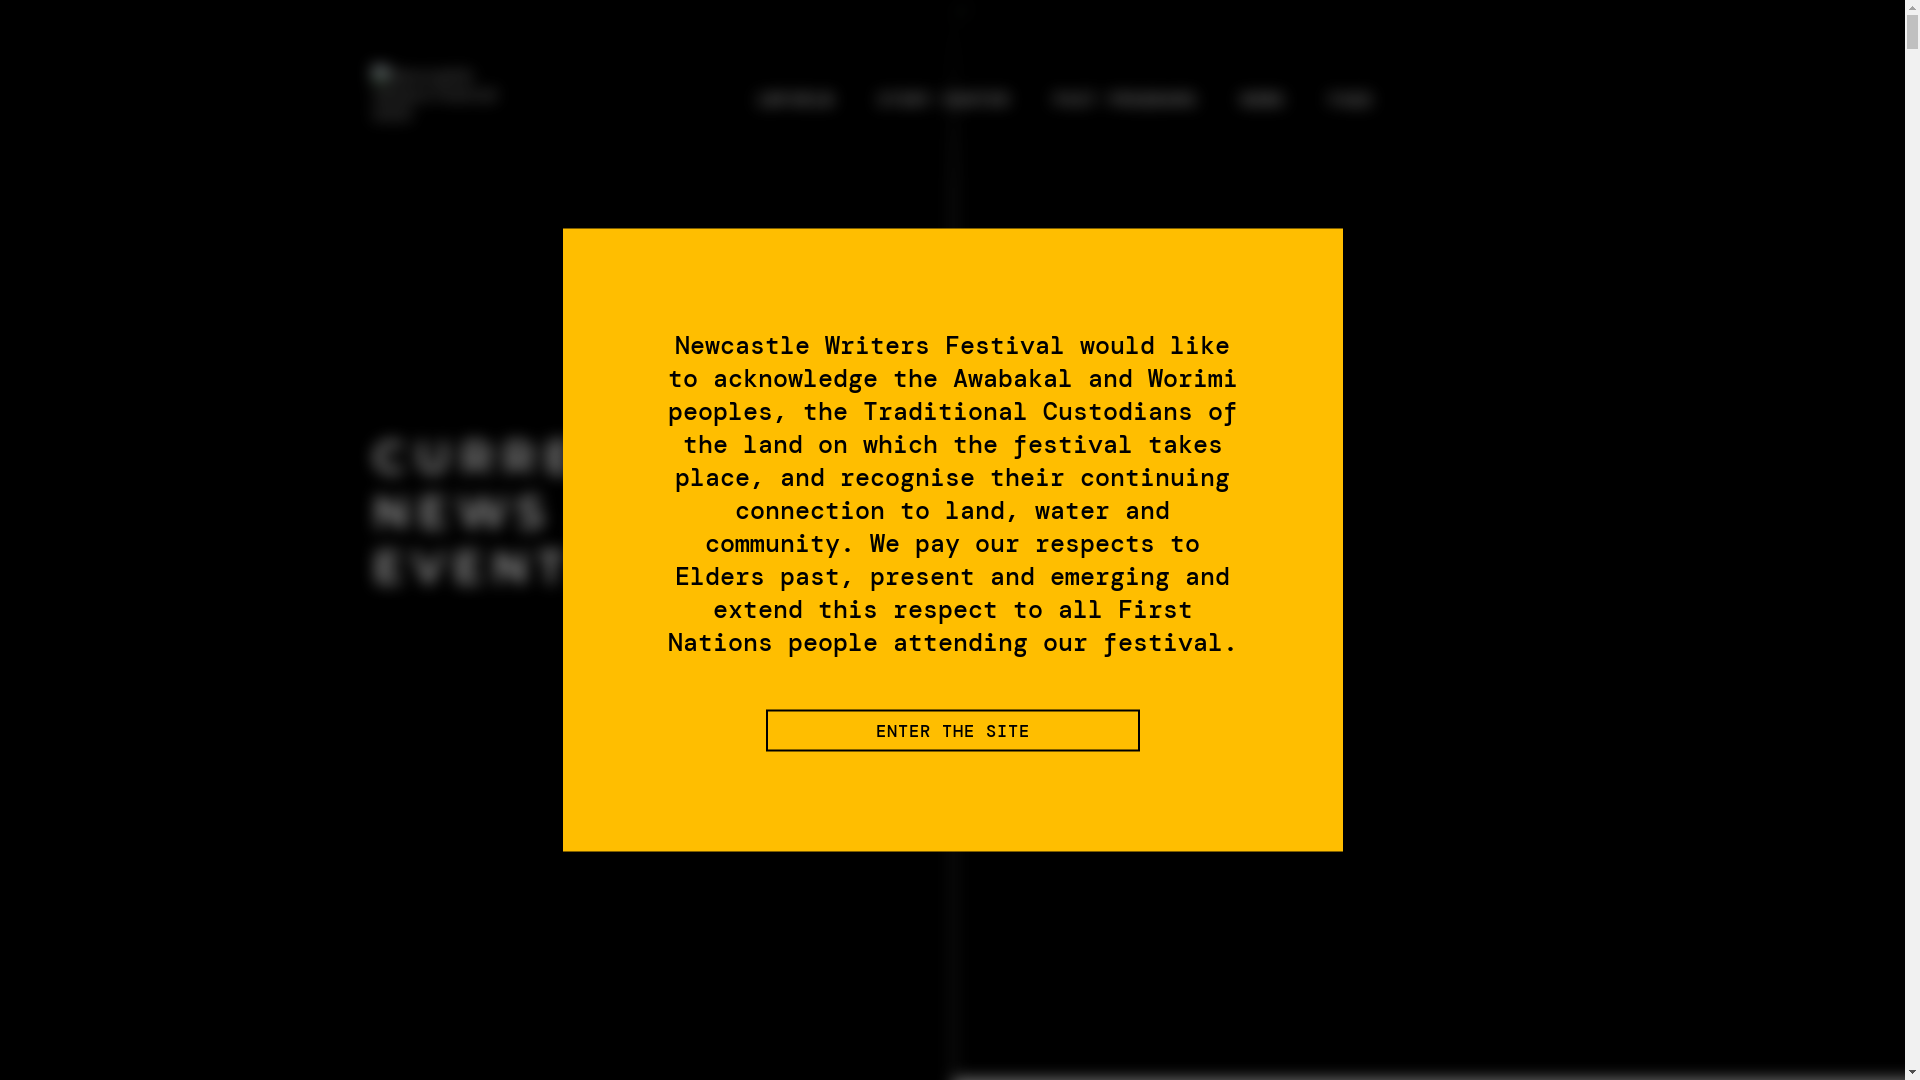  Describe the element at coordinates (412, 712) in the screenshot. I see `Bottom` at that location.